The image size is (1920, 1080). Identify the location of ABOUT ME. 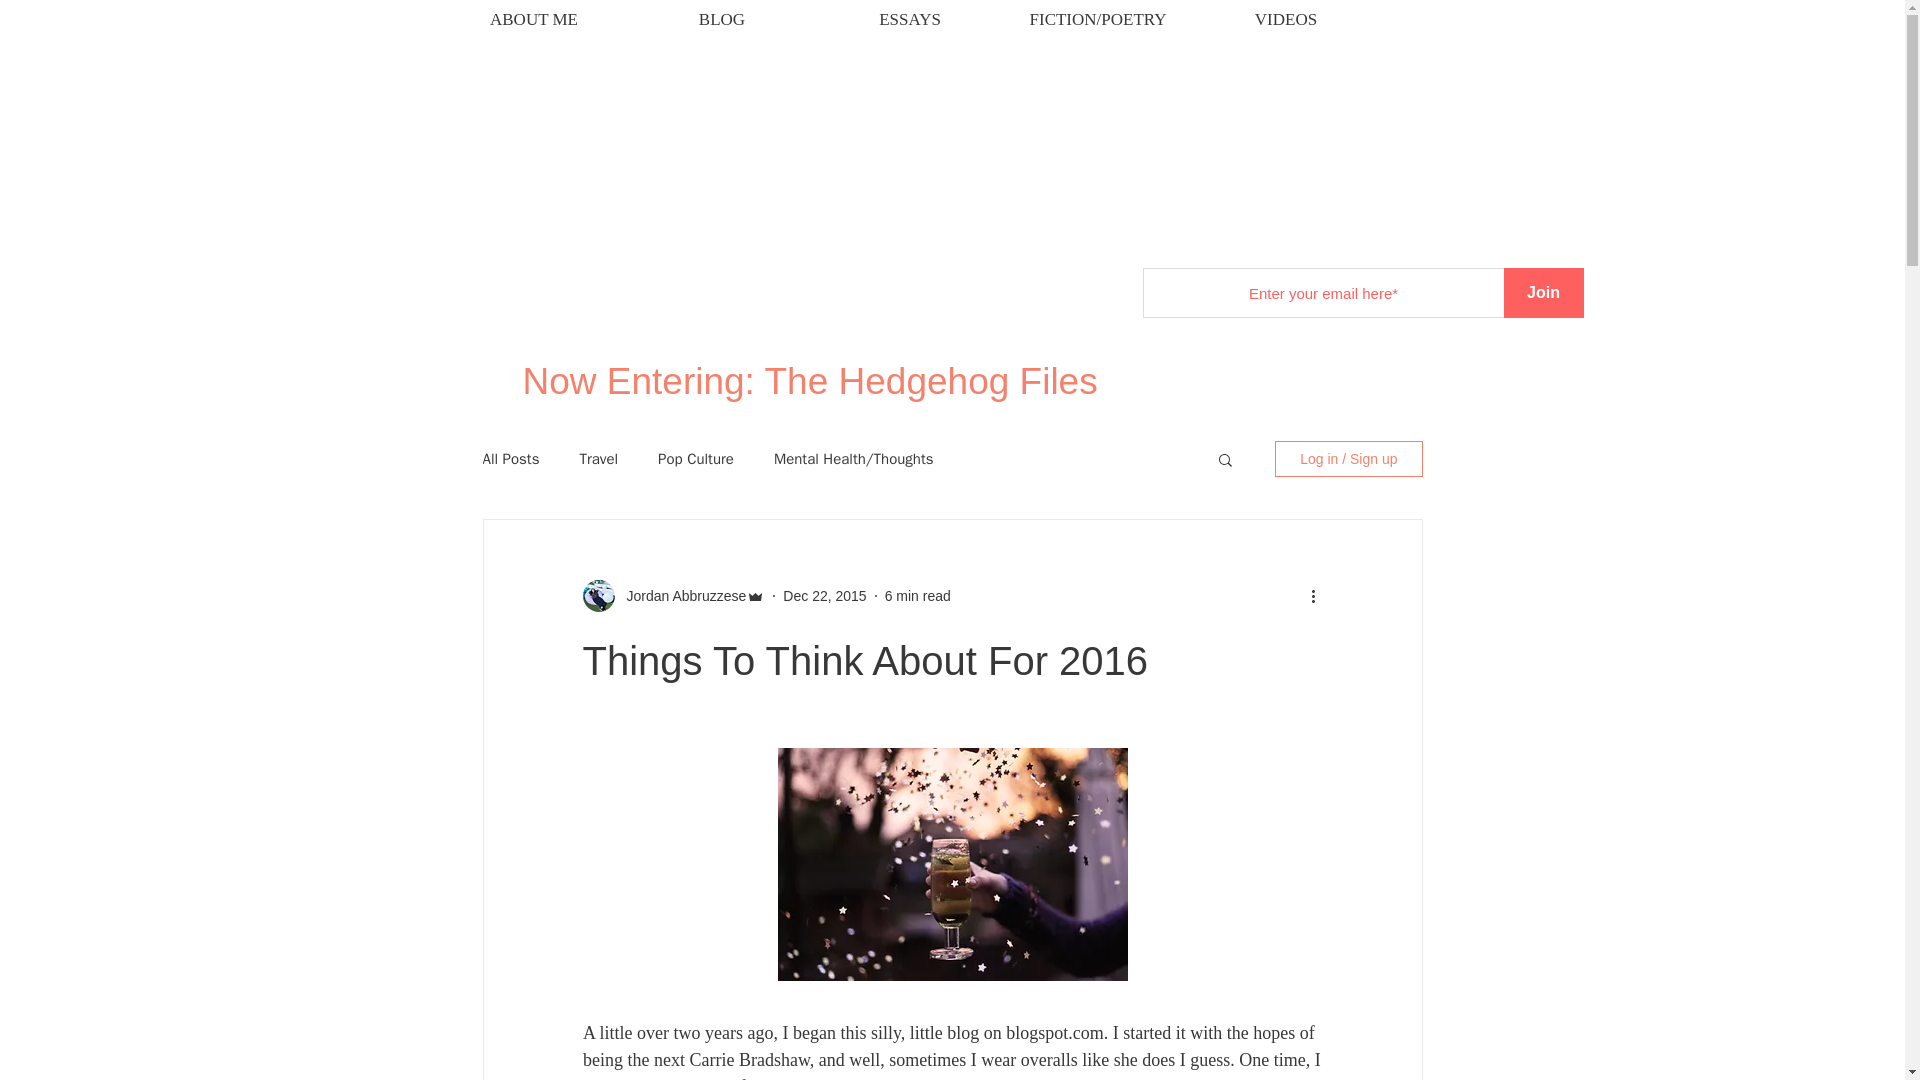
(504, 20).